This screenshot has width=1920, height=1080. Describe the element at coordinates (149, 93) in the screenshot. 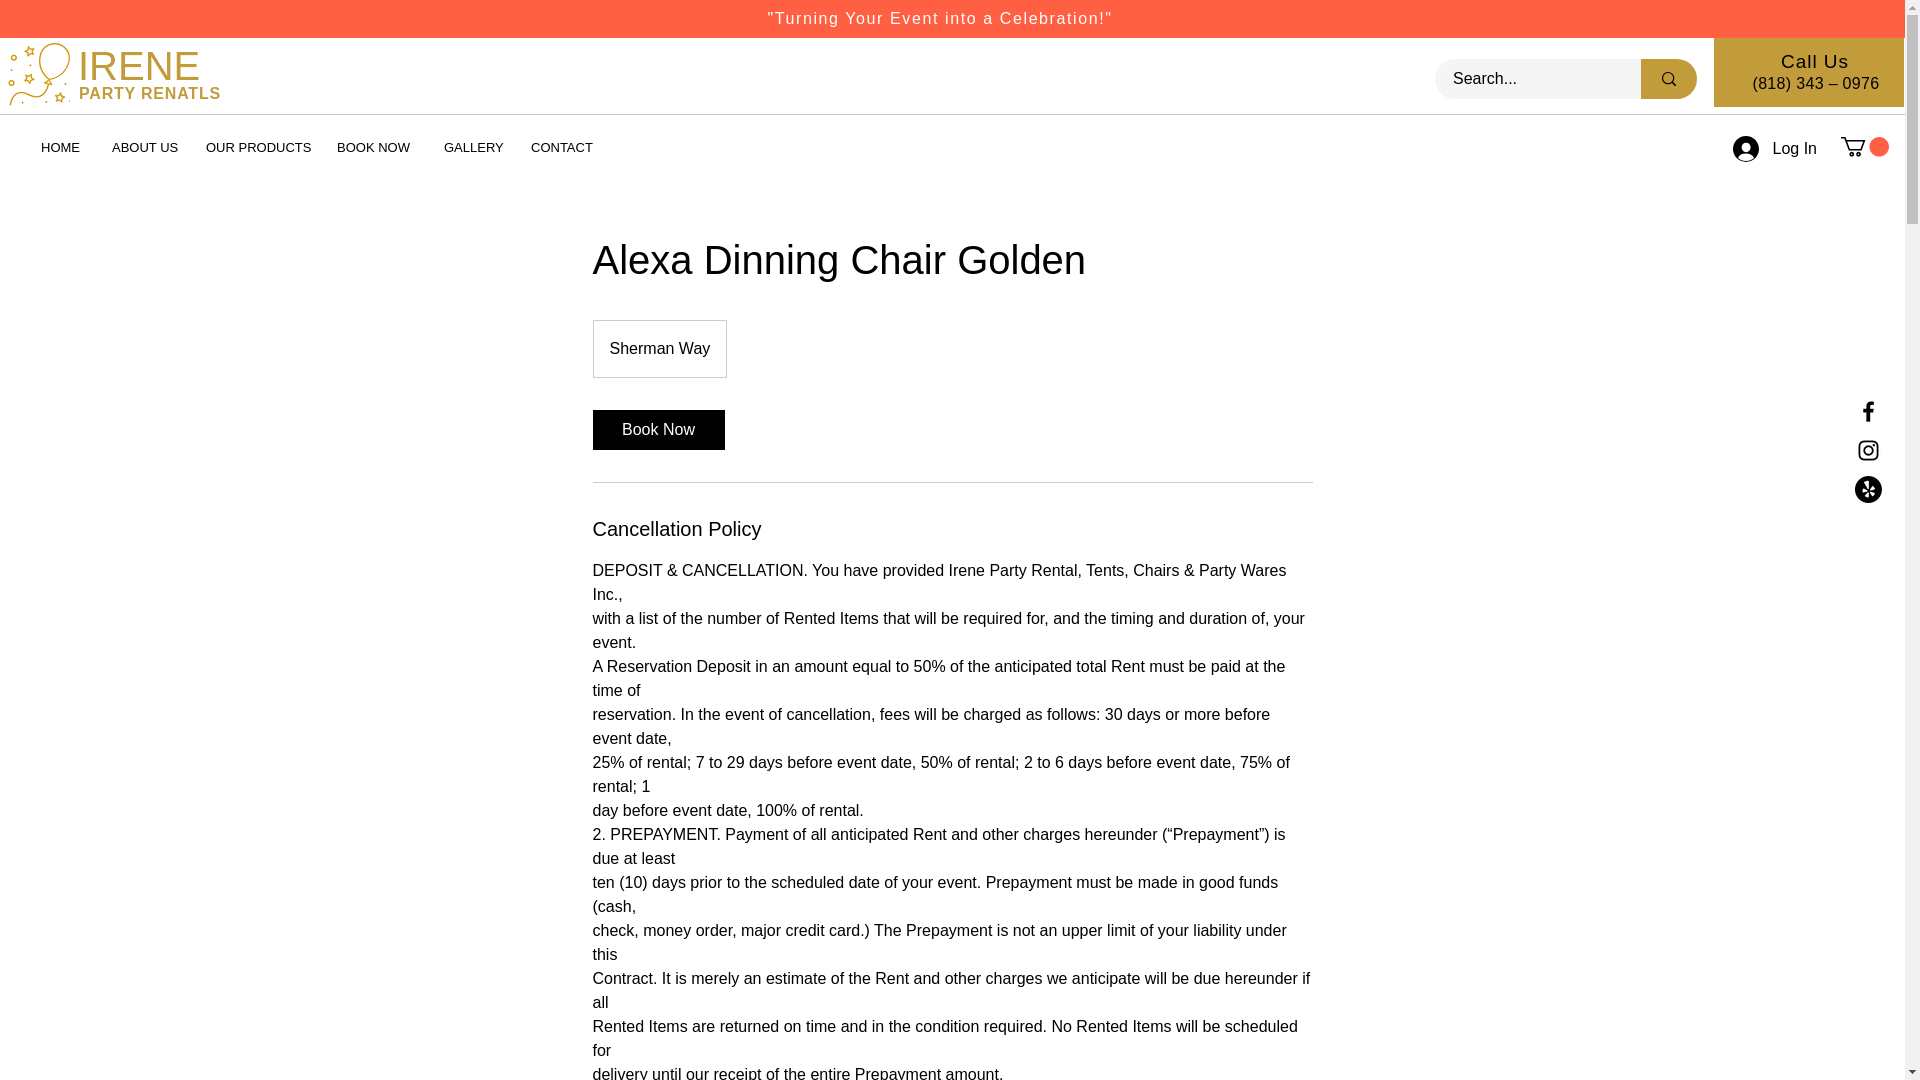

I see `PARTY RENATLS` at that location.